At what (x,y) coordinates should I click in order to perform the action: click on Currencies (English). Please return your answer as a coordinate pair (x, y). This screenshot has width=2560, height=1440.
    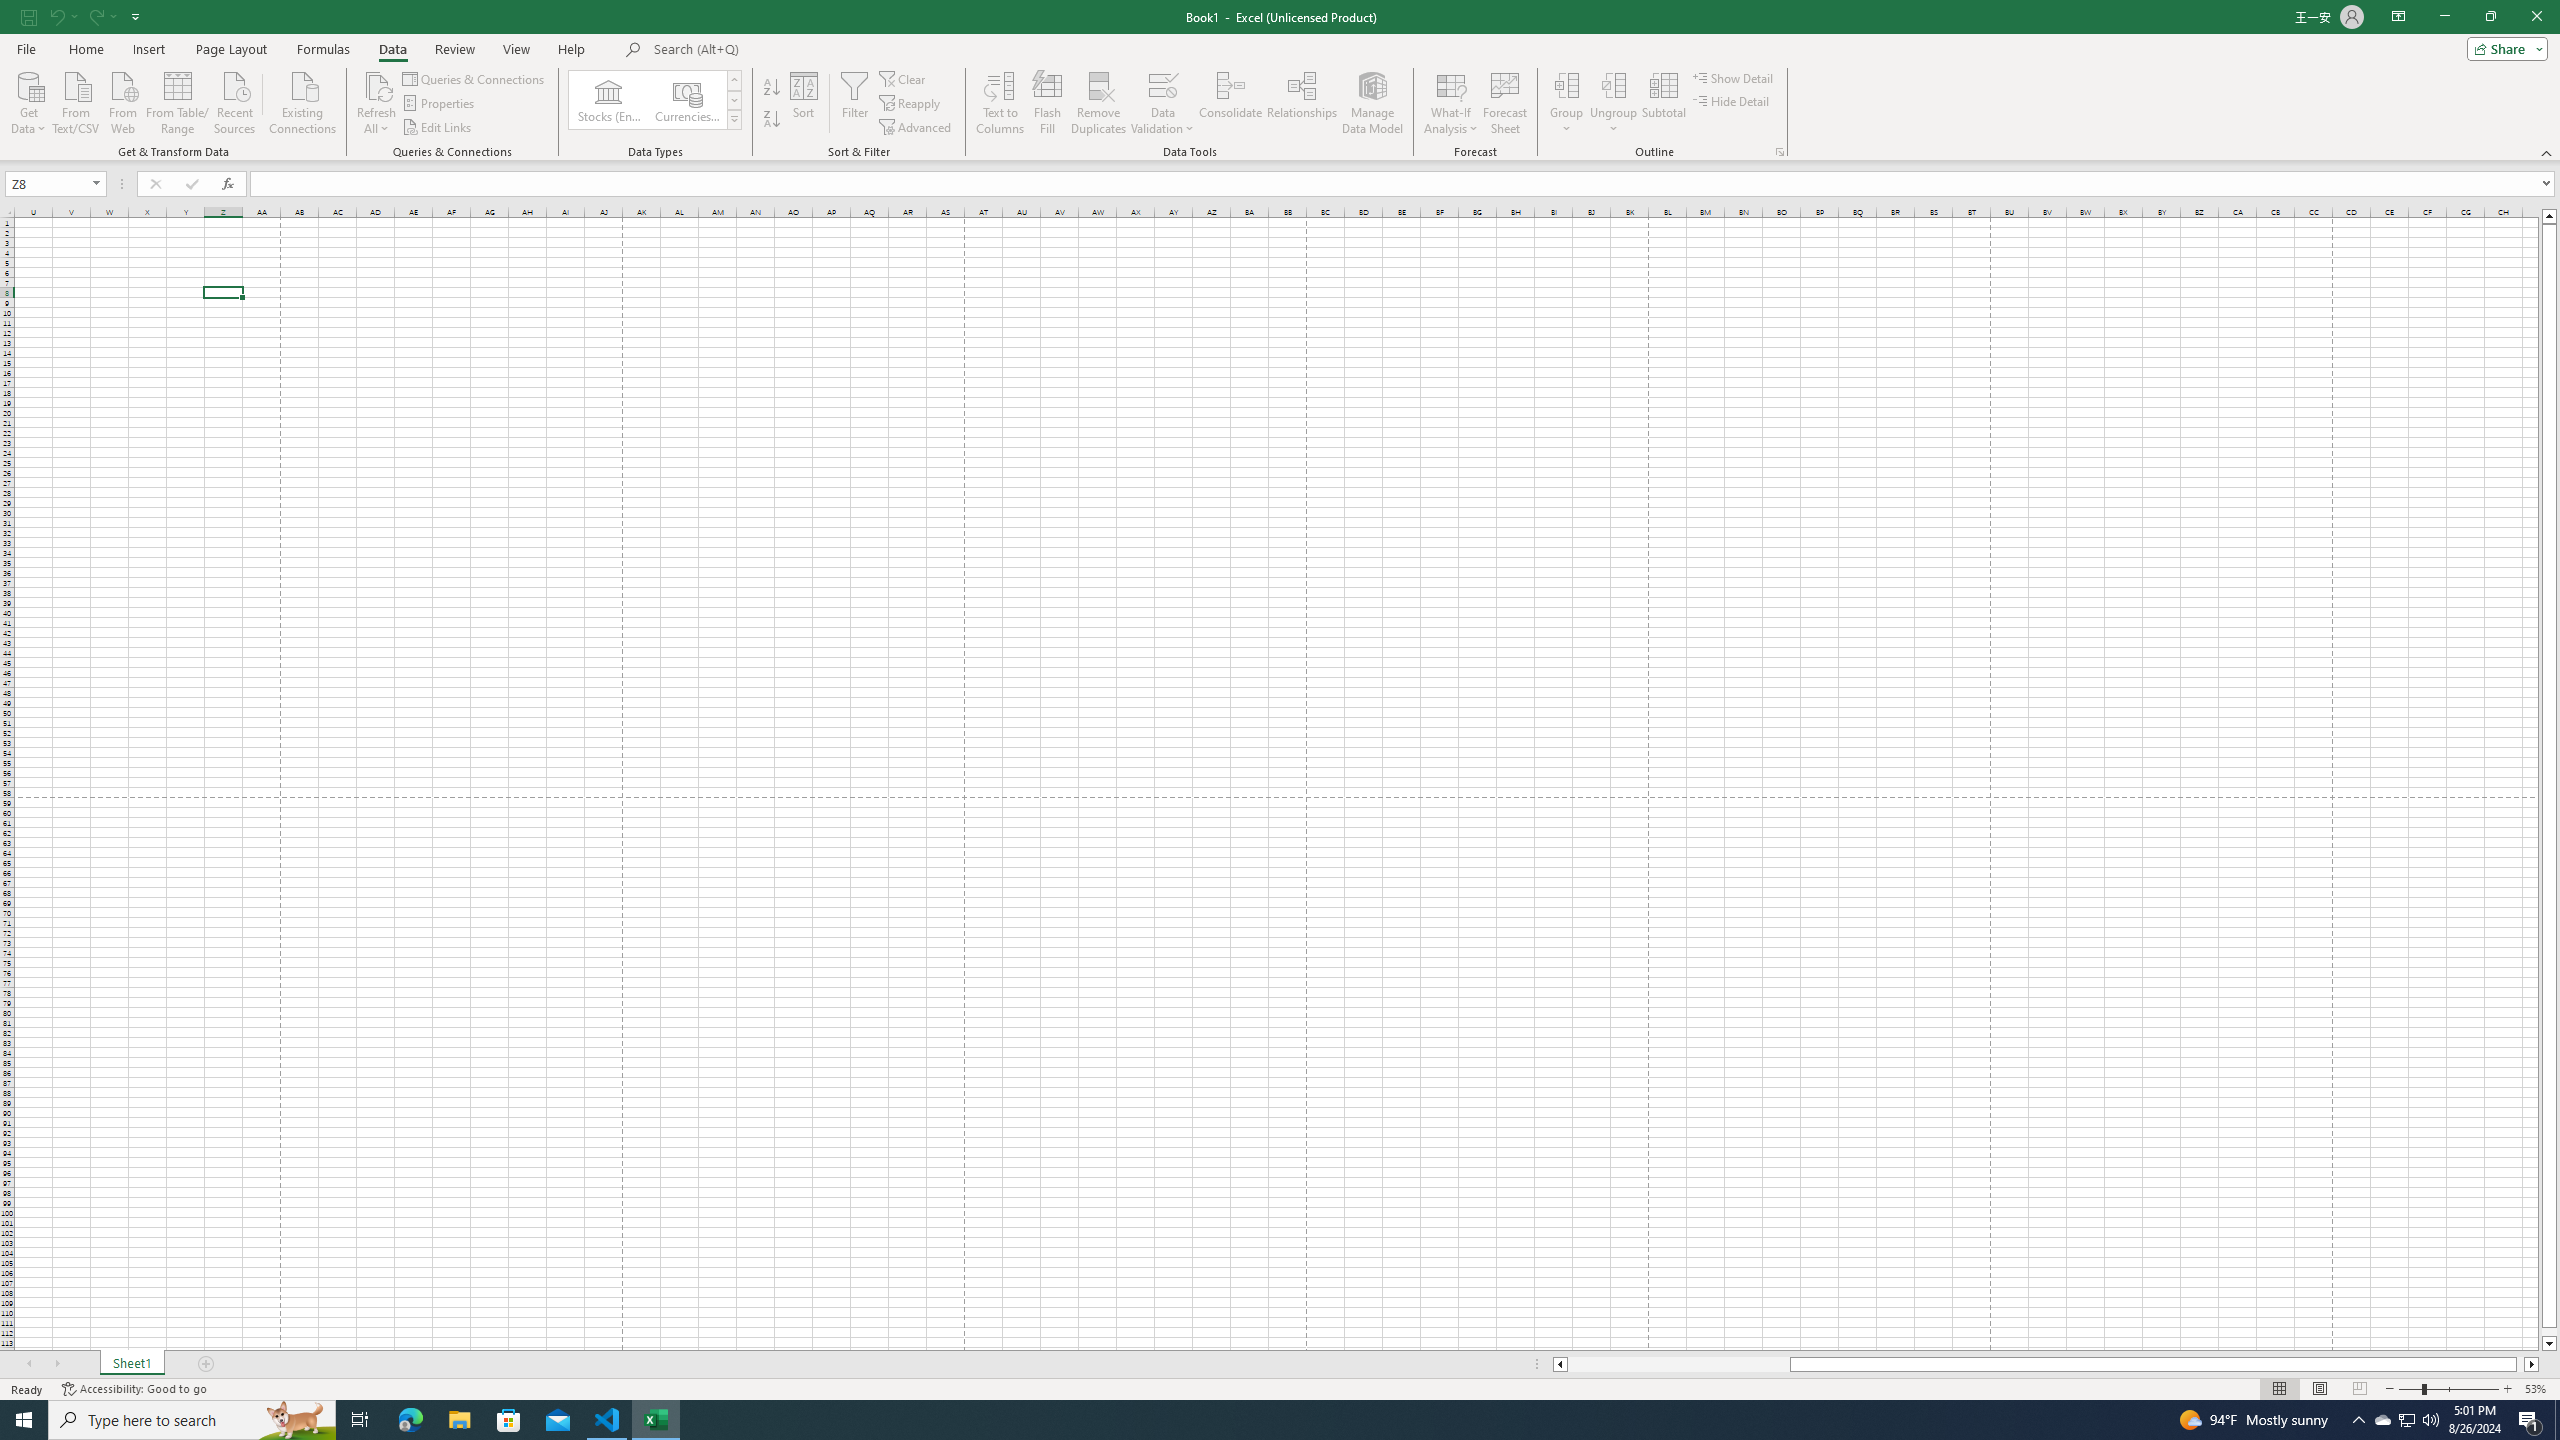
    Looking at the image, I should click on (687, 100).